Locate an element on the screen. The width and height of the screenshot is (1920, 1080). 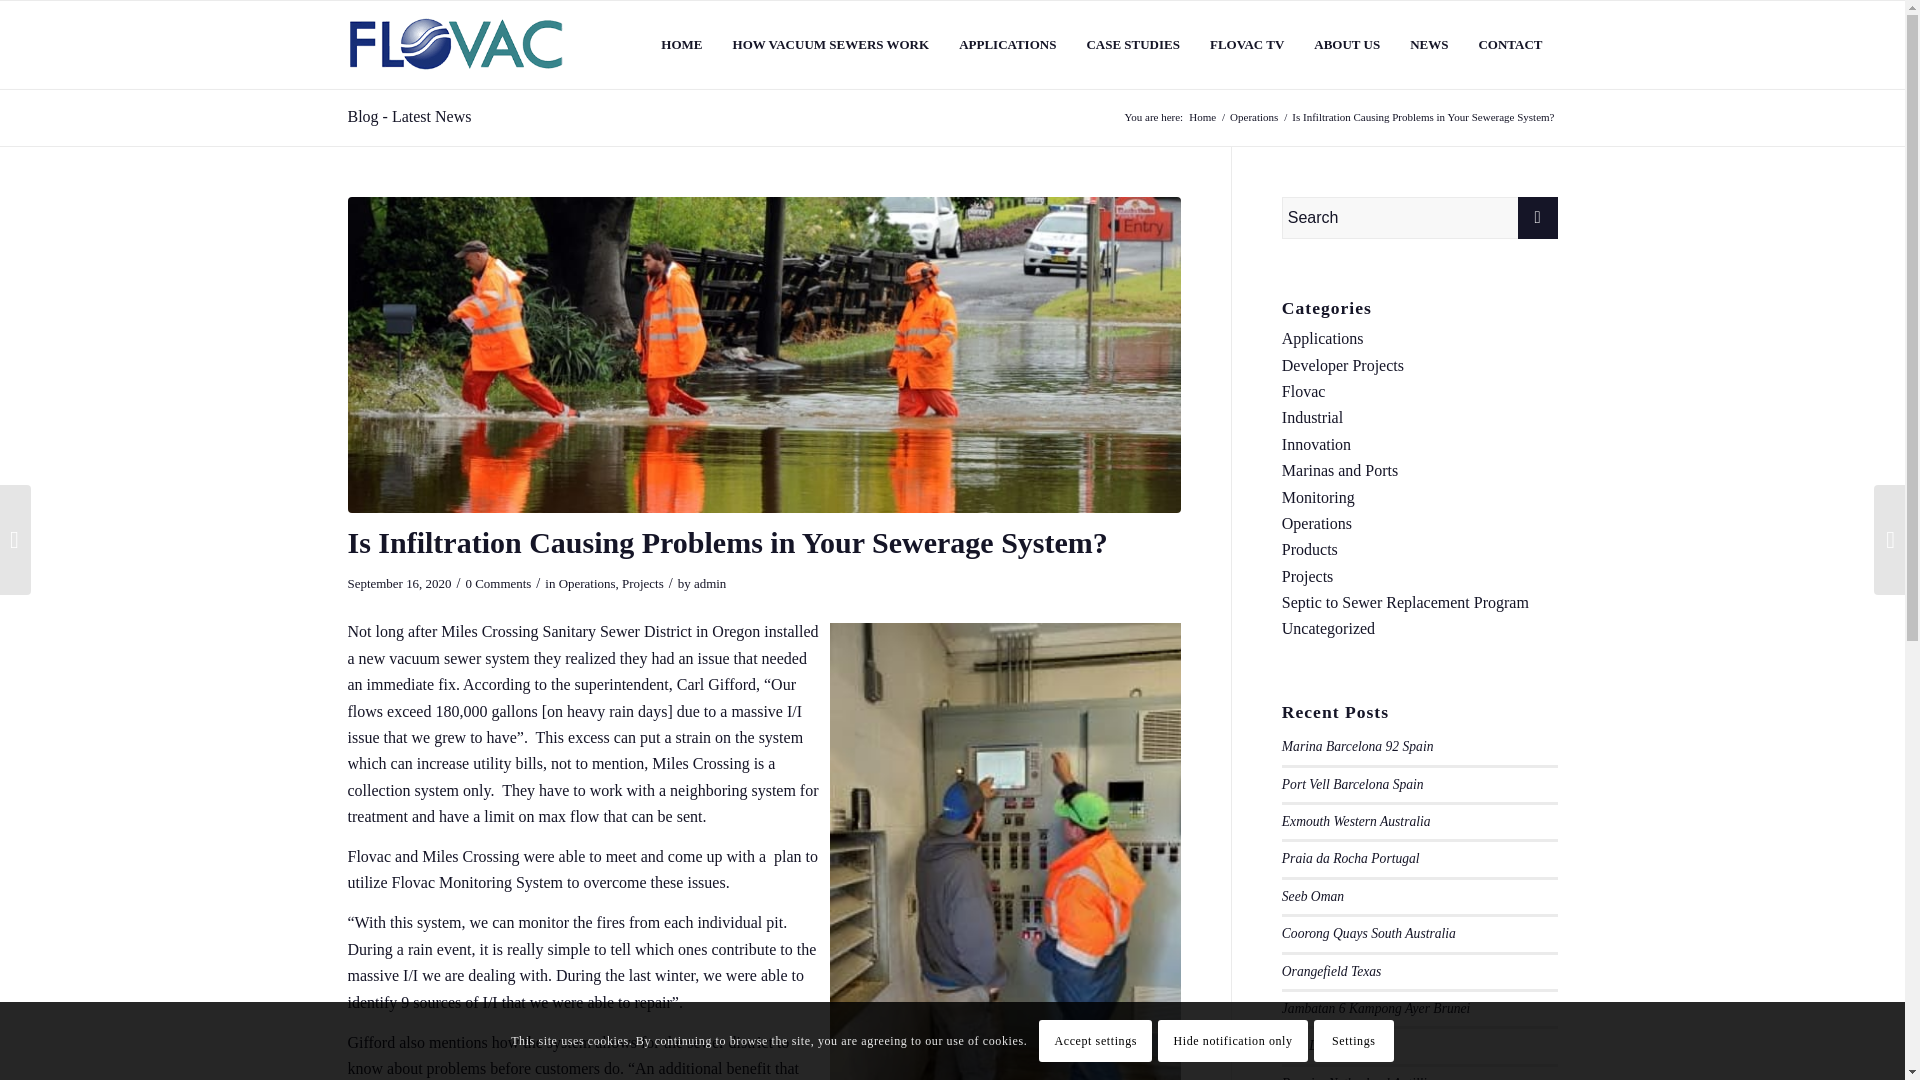
ABOUT US is located at coordinates (1347, 44).